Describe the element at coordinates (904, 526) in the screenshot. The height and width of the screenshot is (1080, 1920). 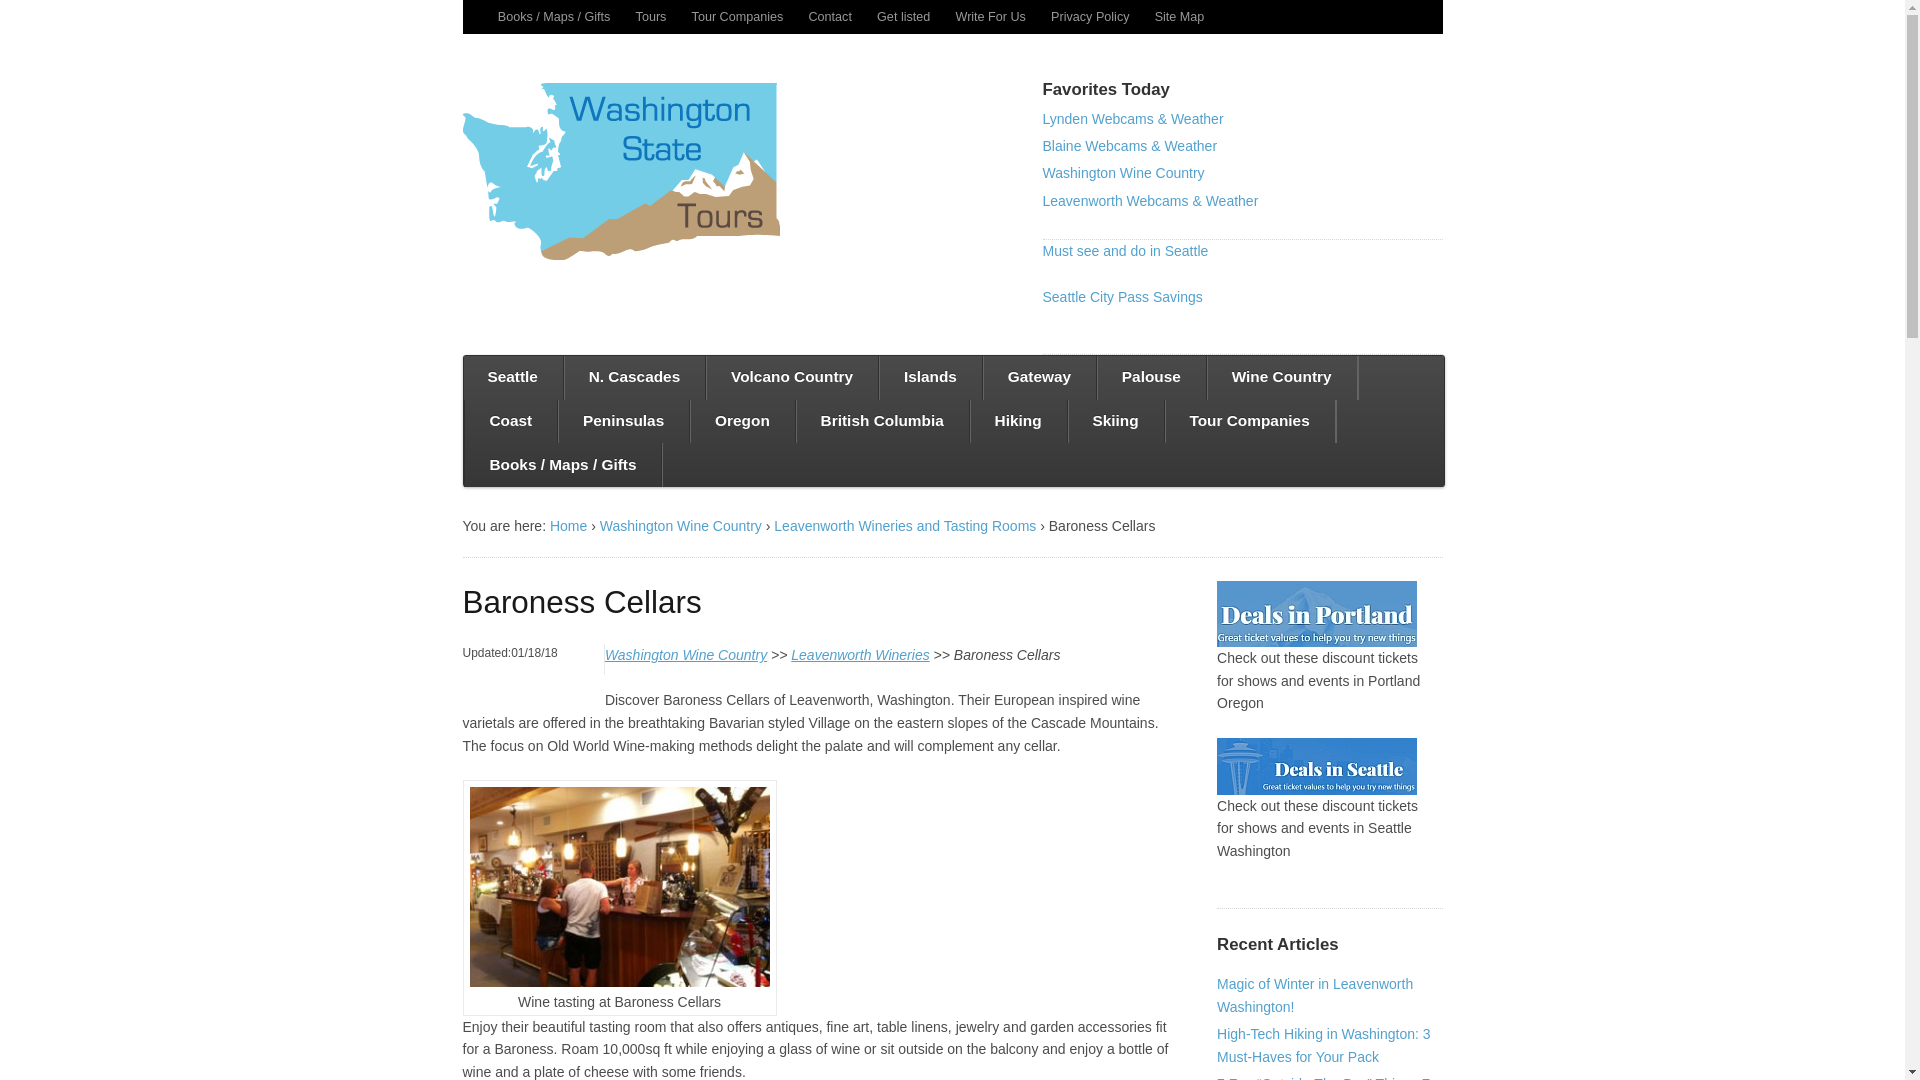
I see `Leavenworth Wineries and Tasting Rooms` at that location.